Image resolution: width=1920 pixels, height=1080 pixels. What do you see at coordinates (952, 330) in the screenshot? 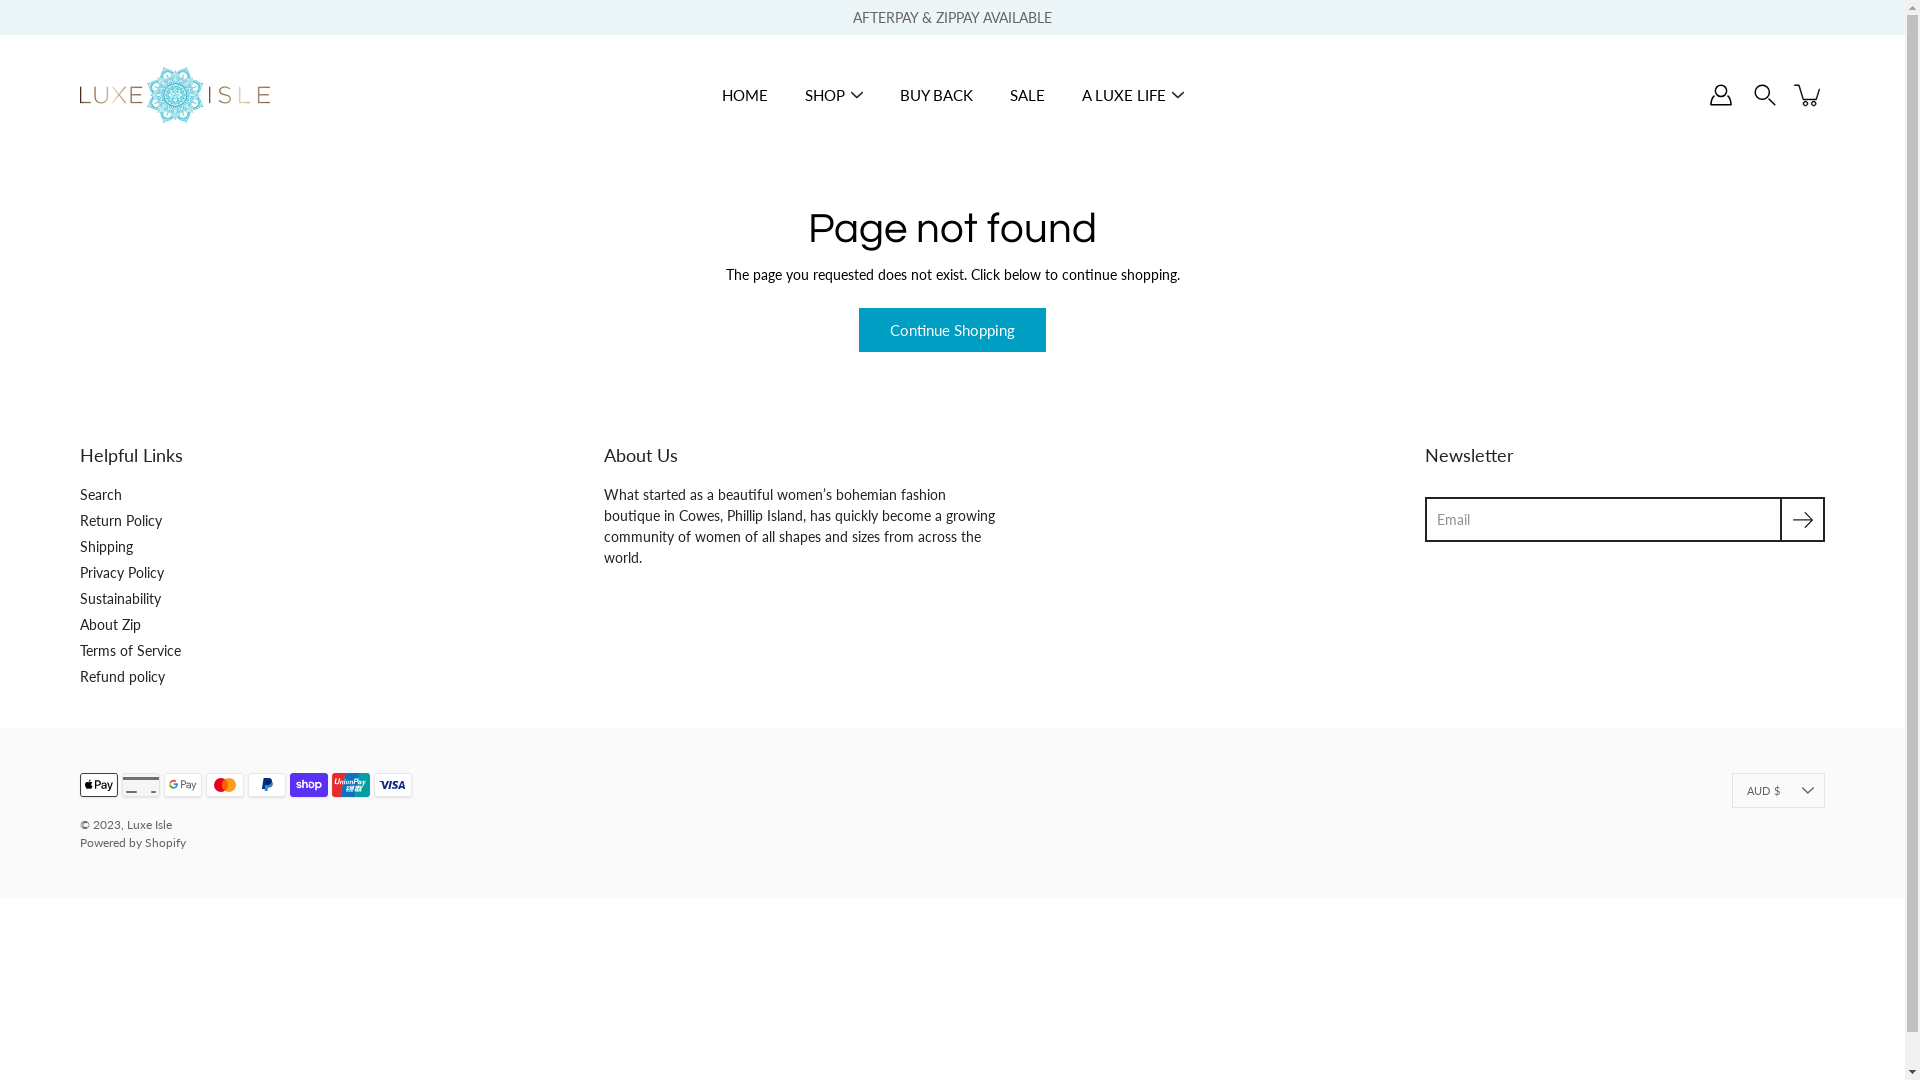
I see `Continue Shopping` at bounding box center [952, 330].